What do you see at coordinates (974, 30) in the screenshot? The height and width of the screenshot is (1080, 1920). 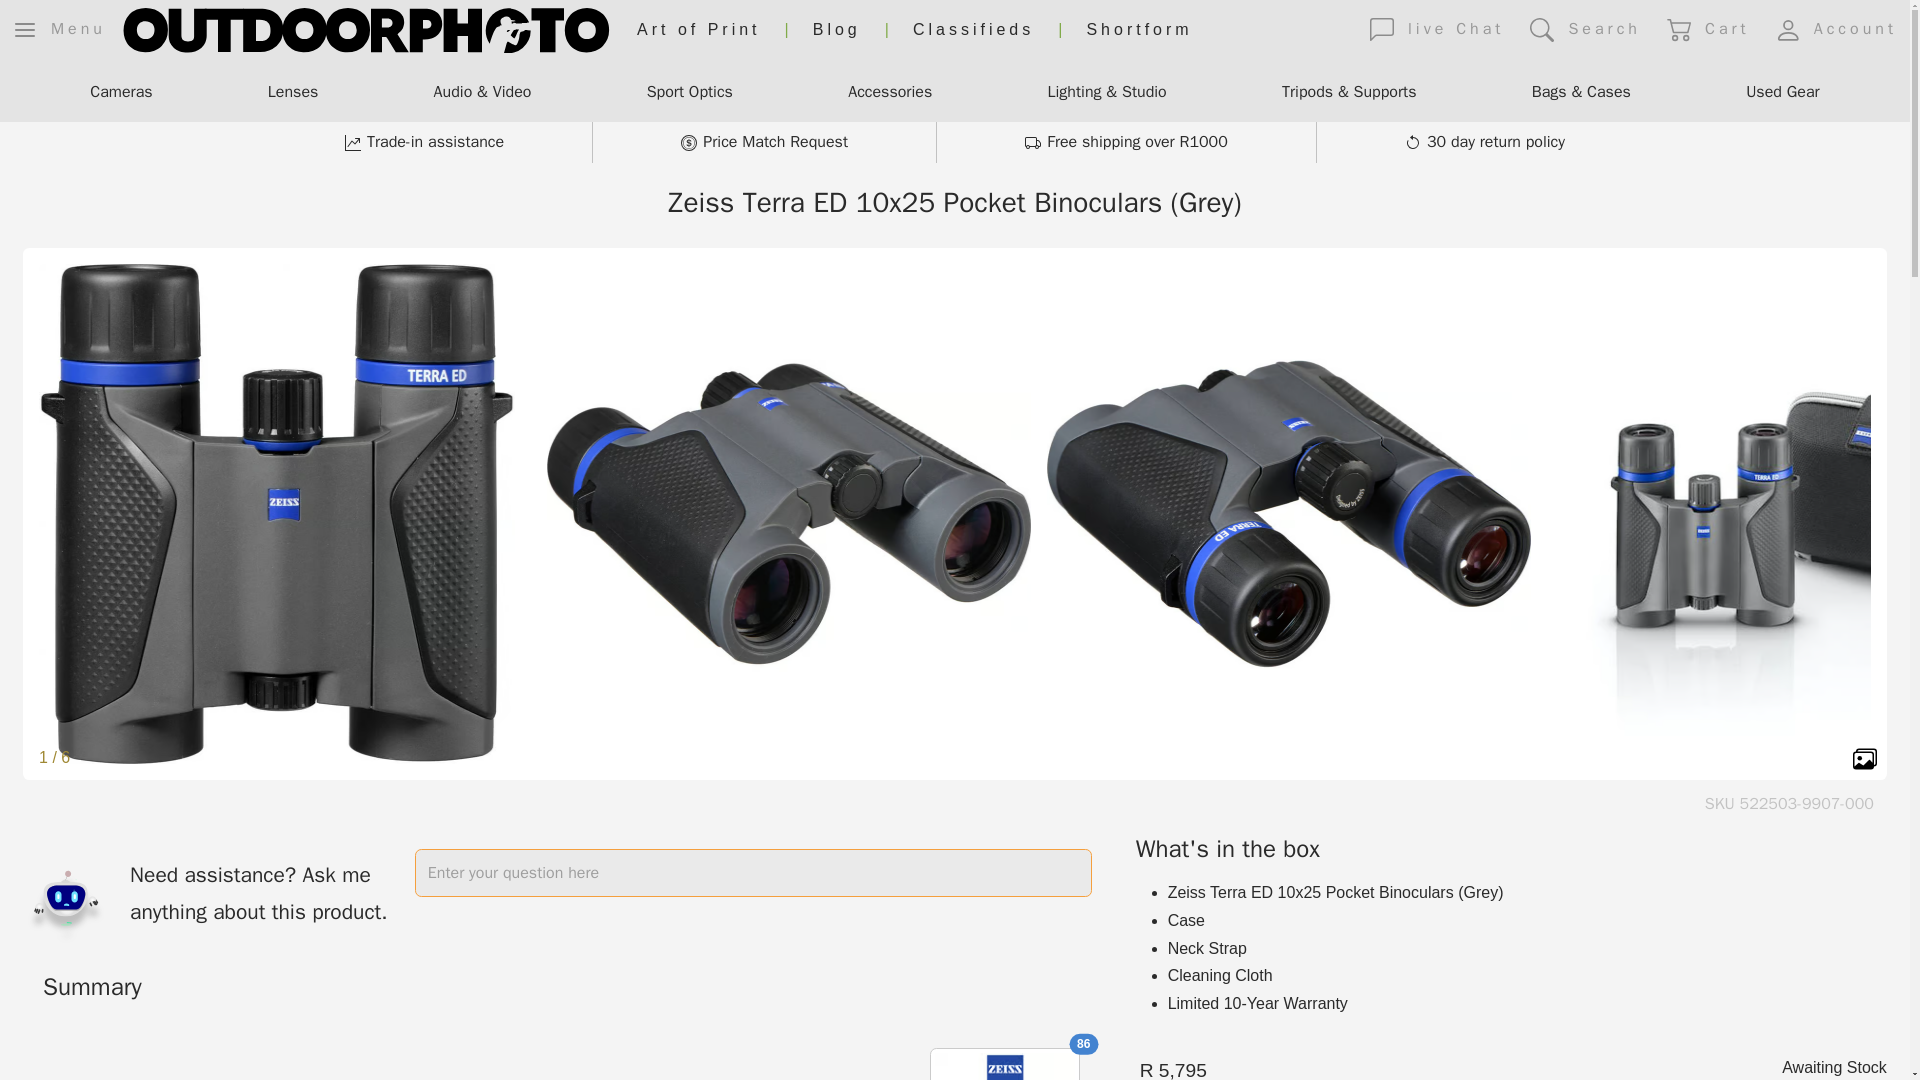 I see `Classifieds` at bounding box center [974, 30].